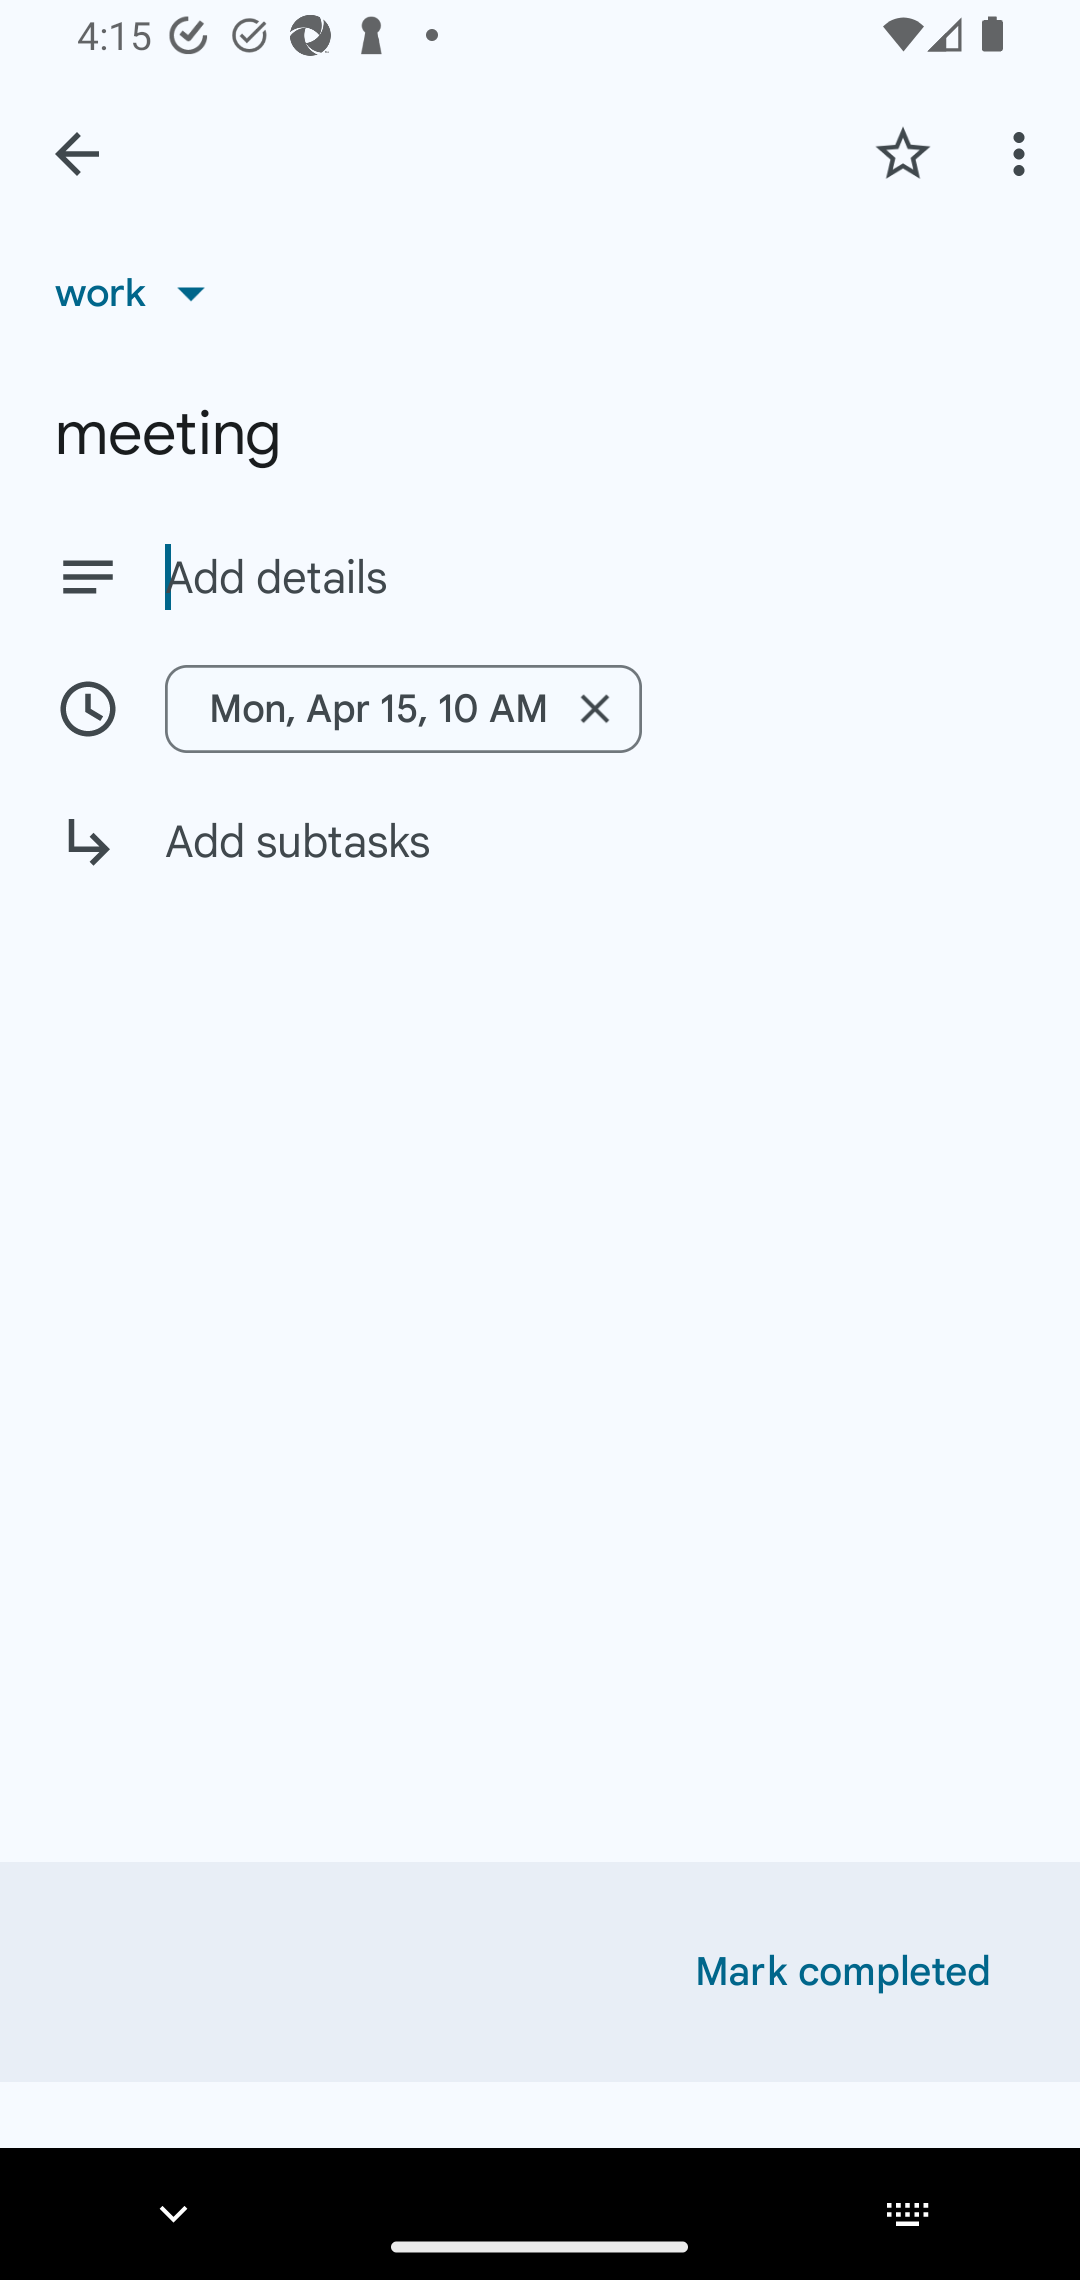  I want to click on Add star, so click(902, 153).